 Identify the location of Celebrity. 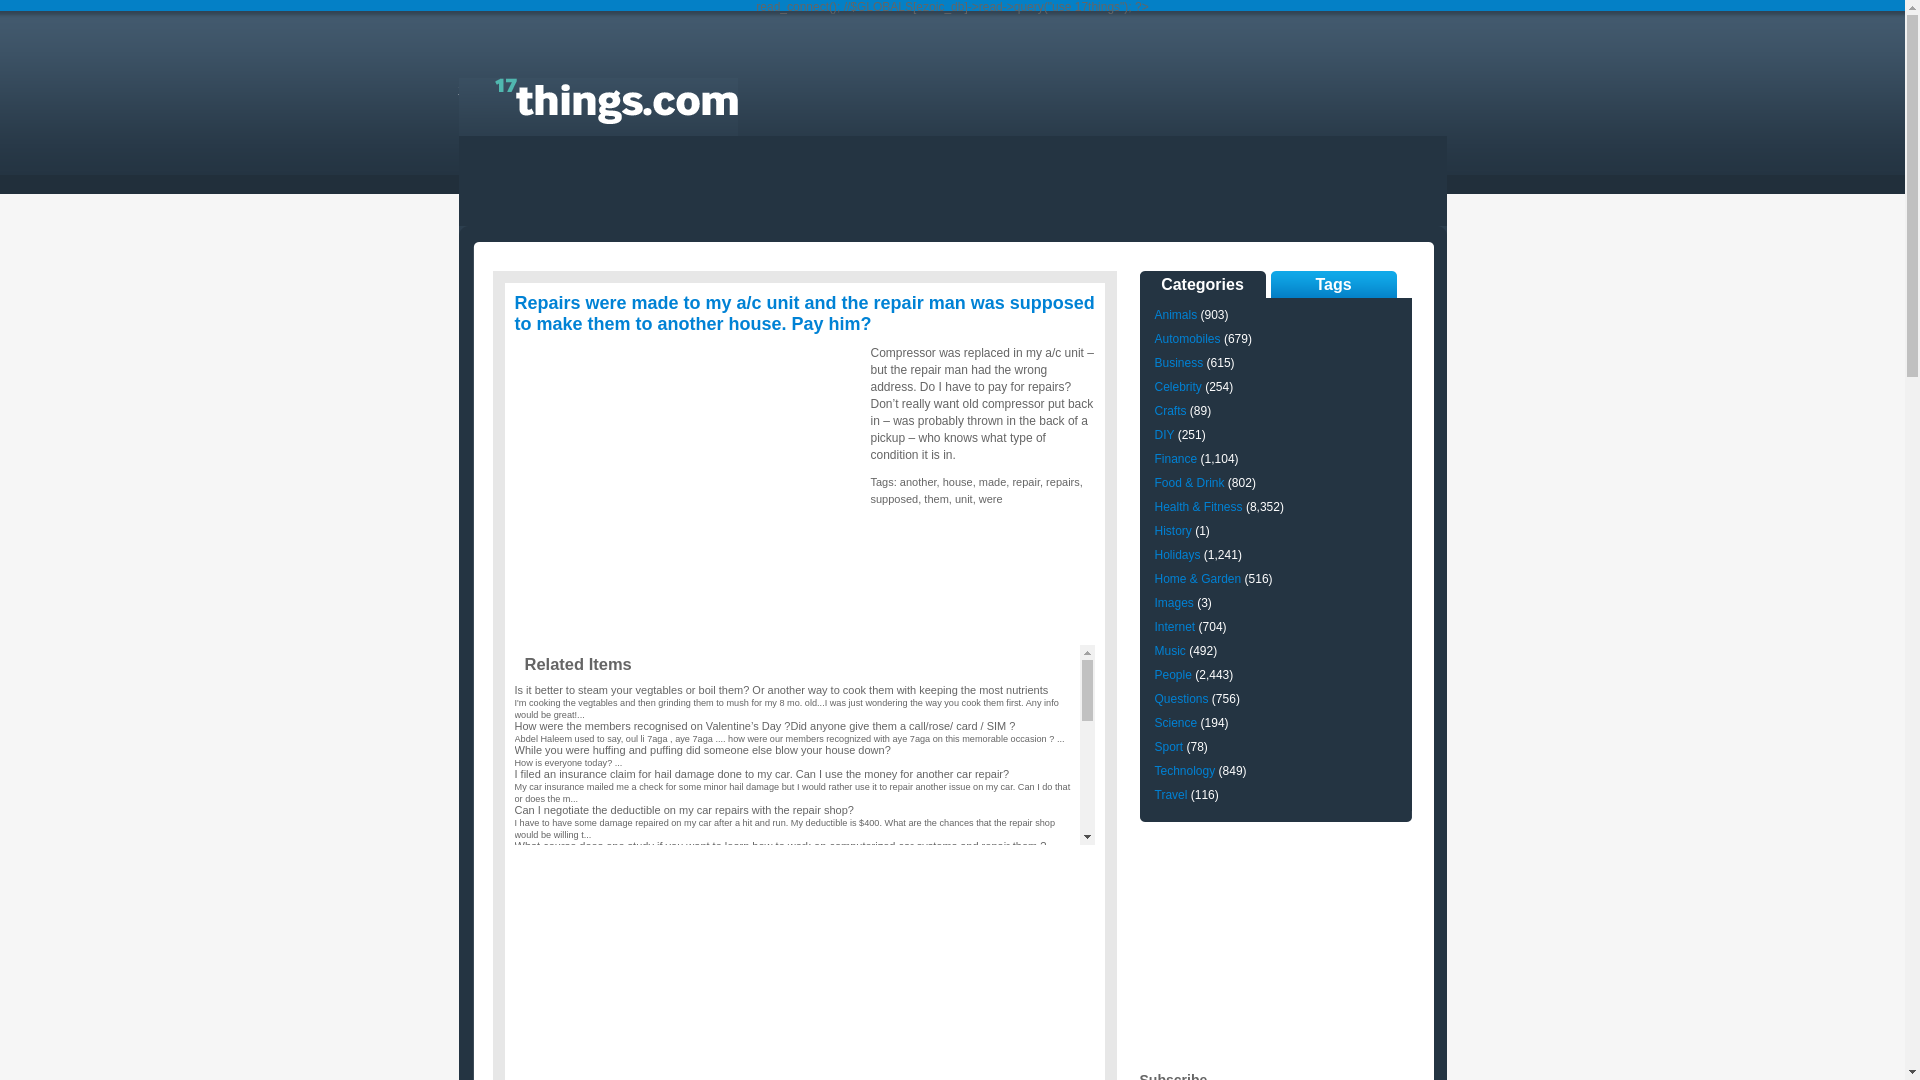
(1178, 377).